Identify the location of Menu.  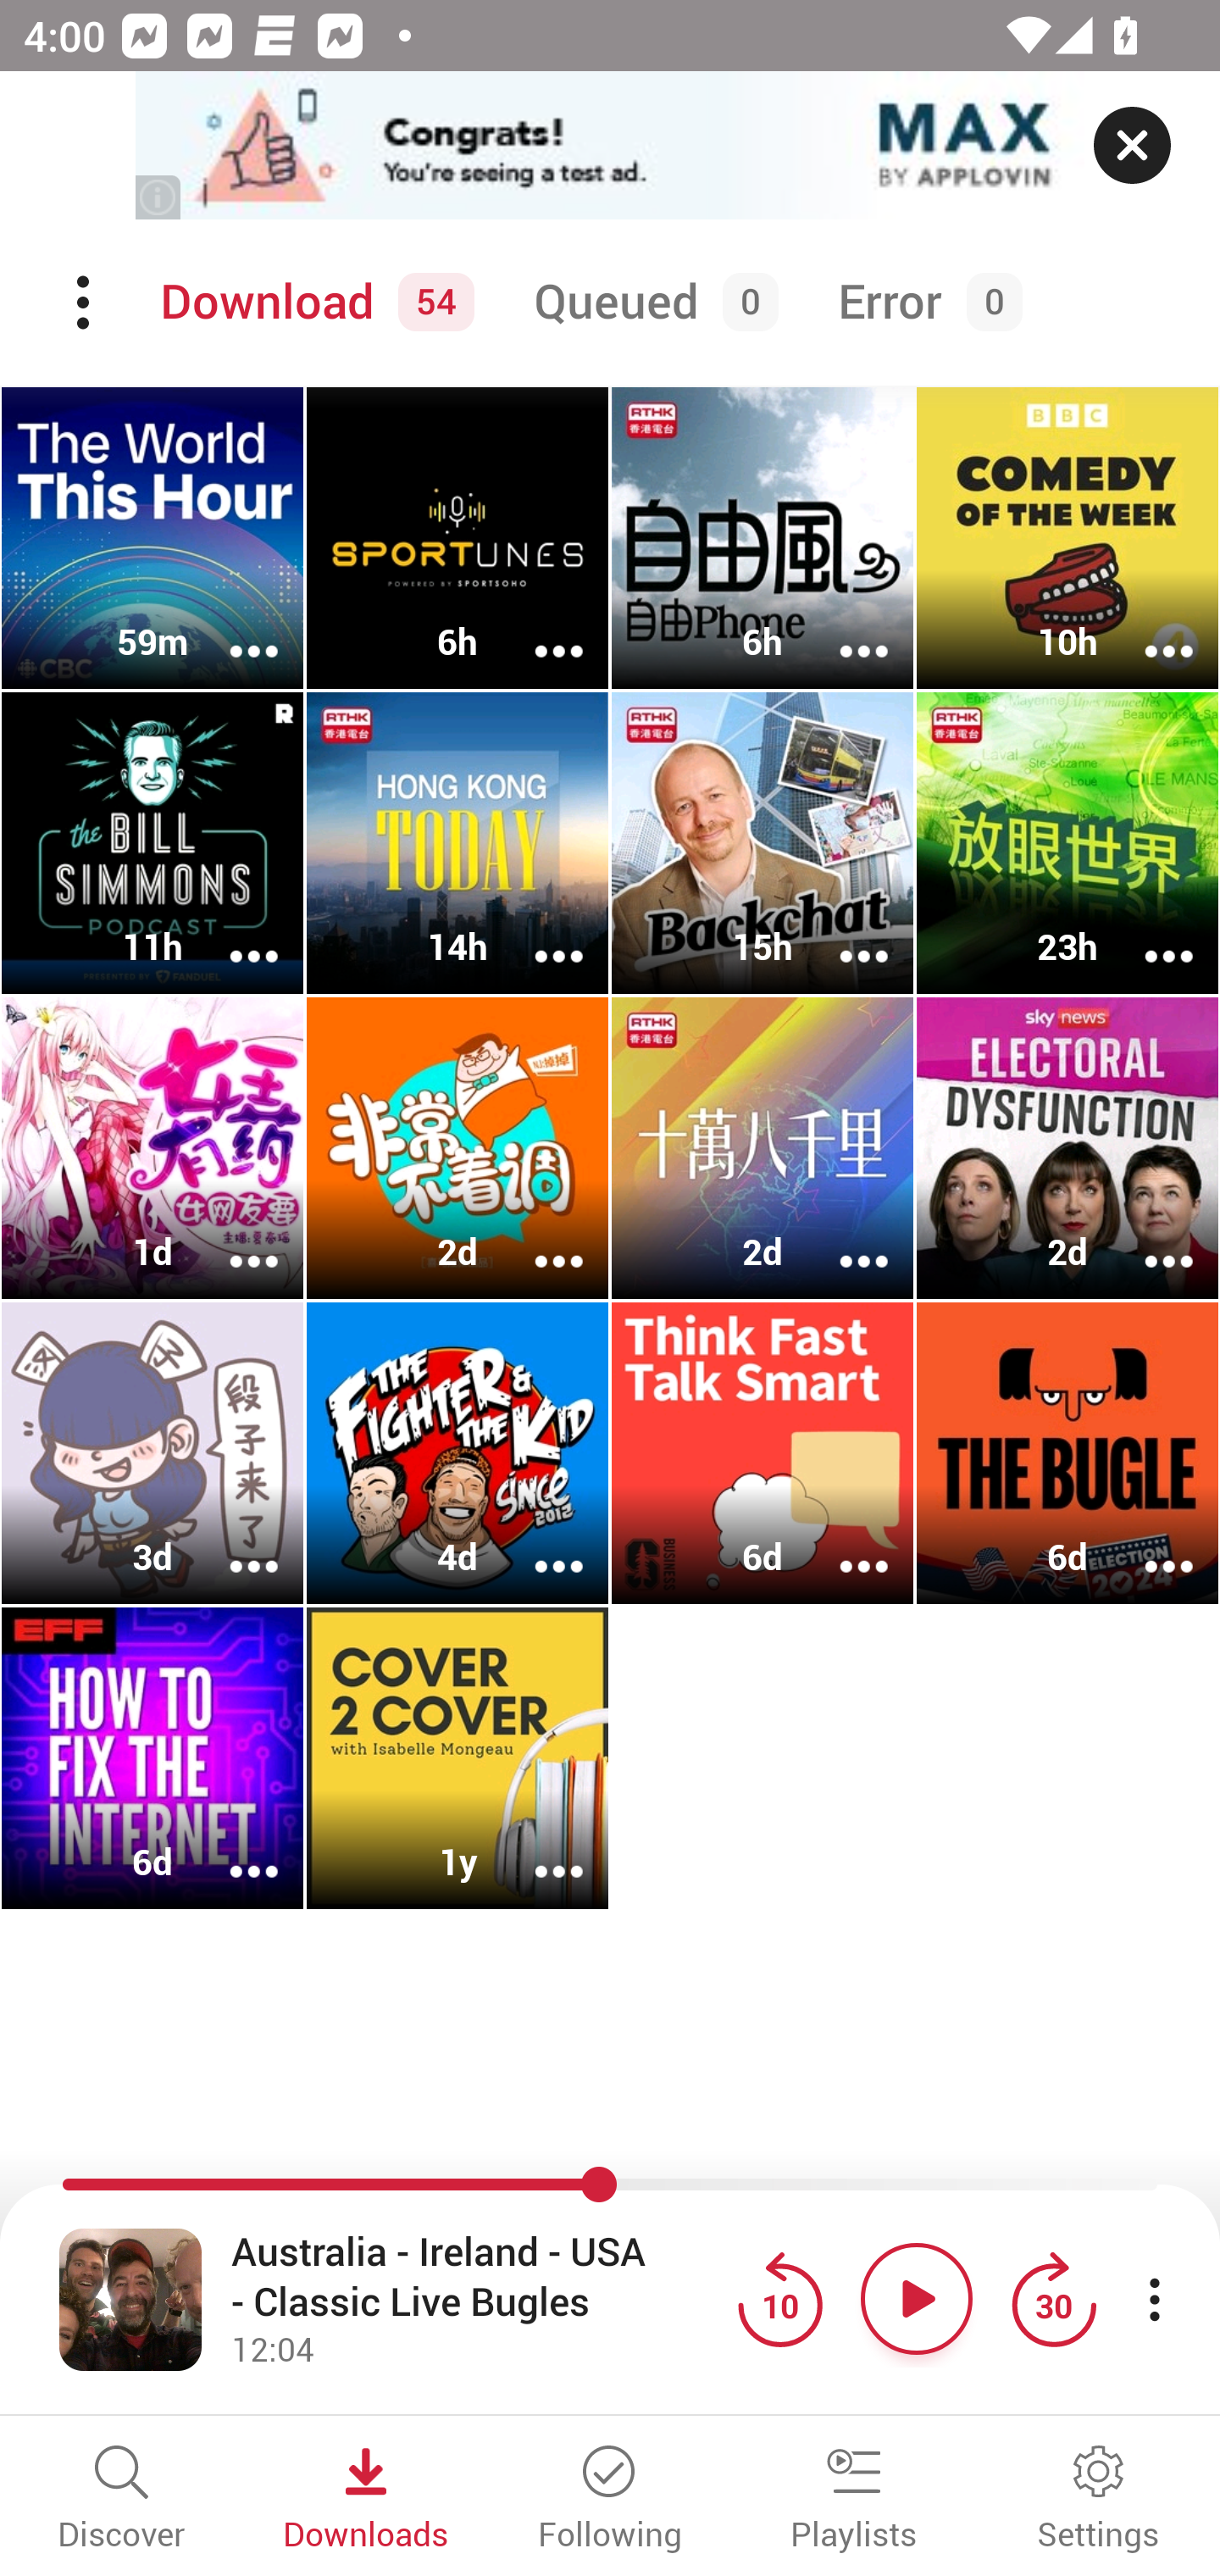
(86, 303).